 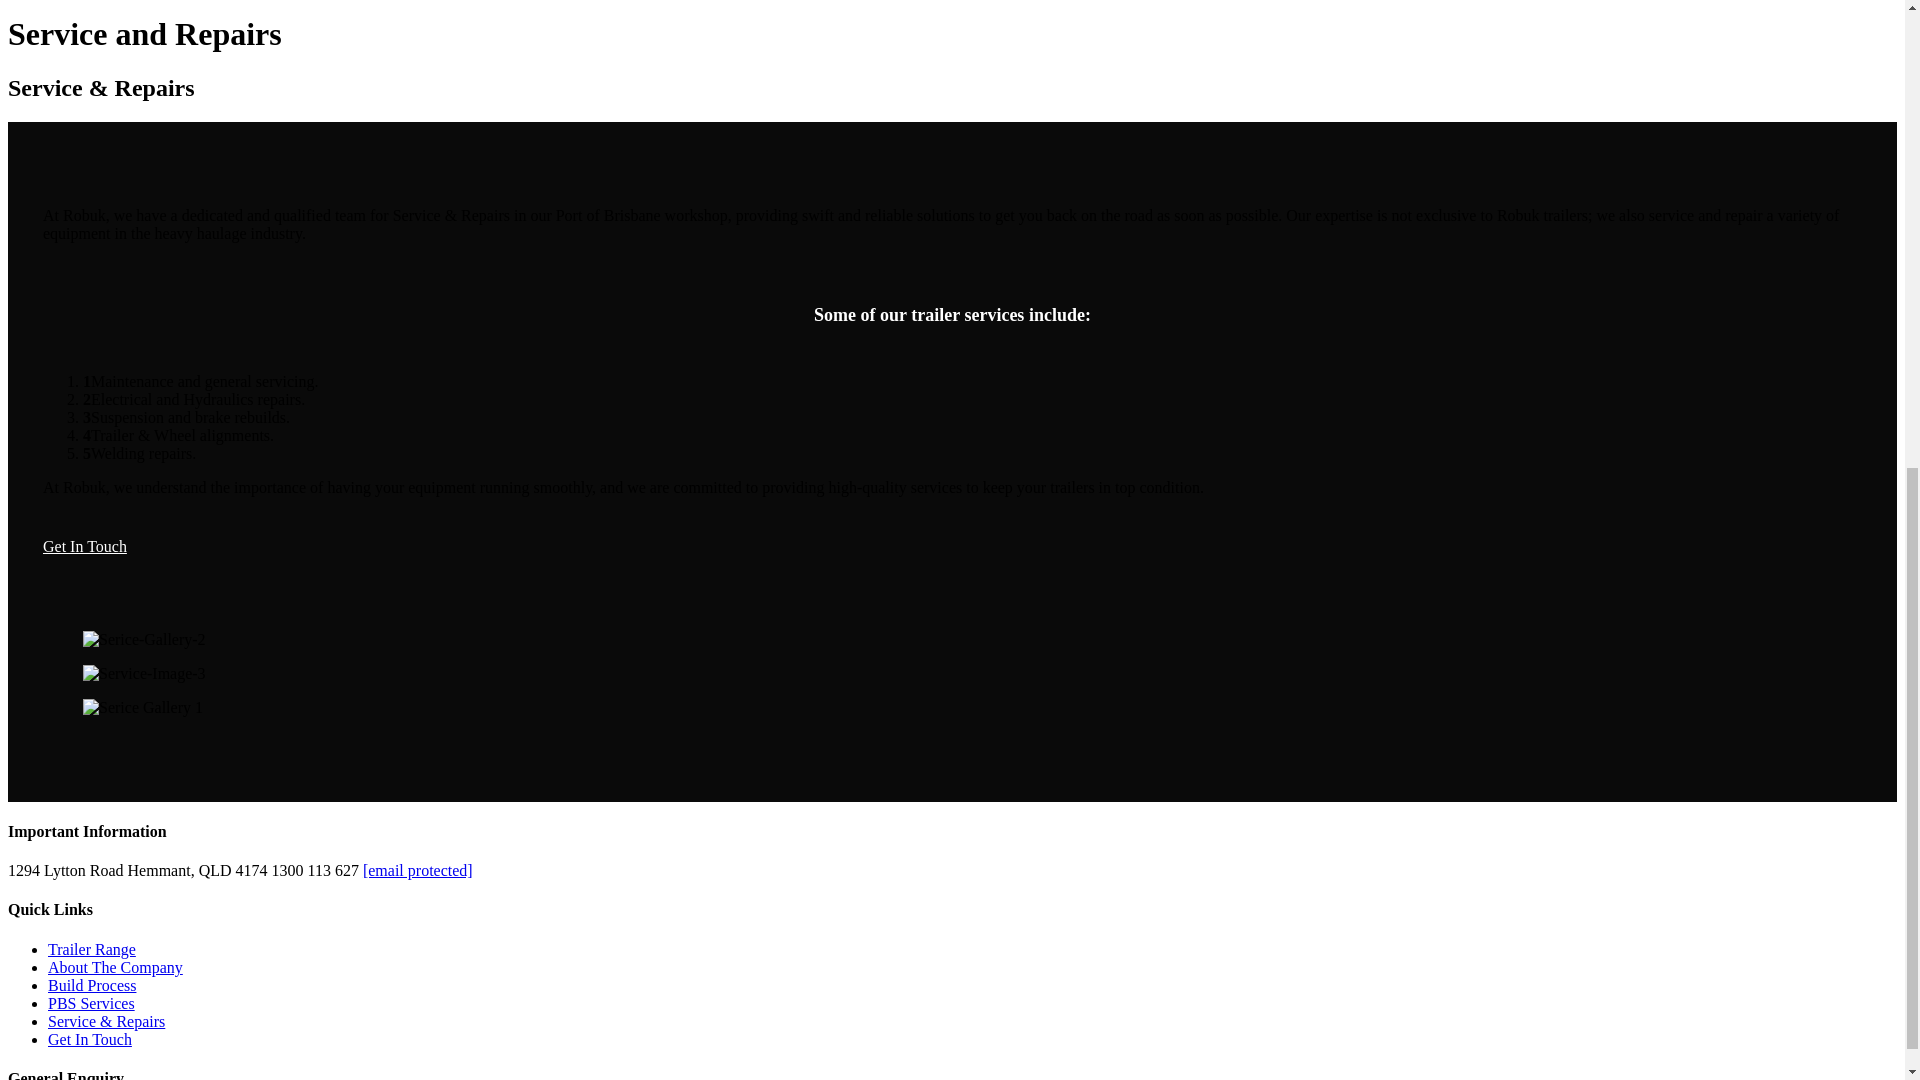 What do you see at coordinates (84, 546) in the screenshot?
I see `Get In Touch` at bounding box center [84, 546].